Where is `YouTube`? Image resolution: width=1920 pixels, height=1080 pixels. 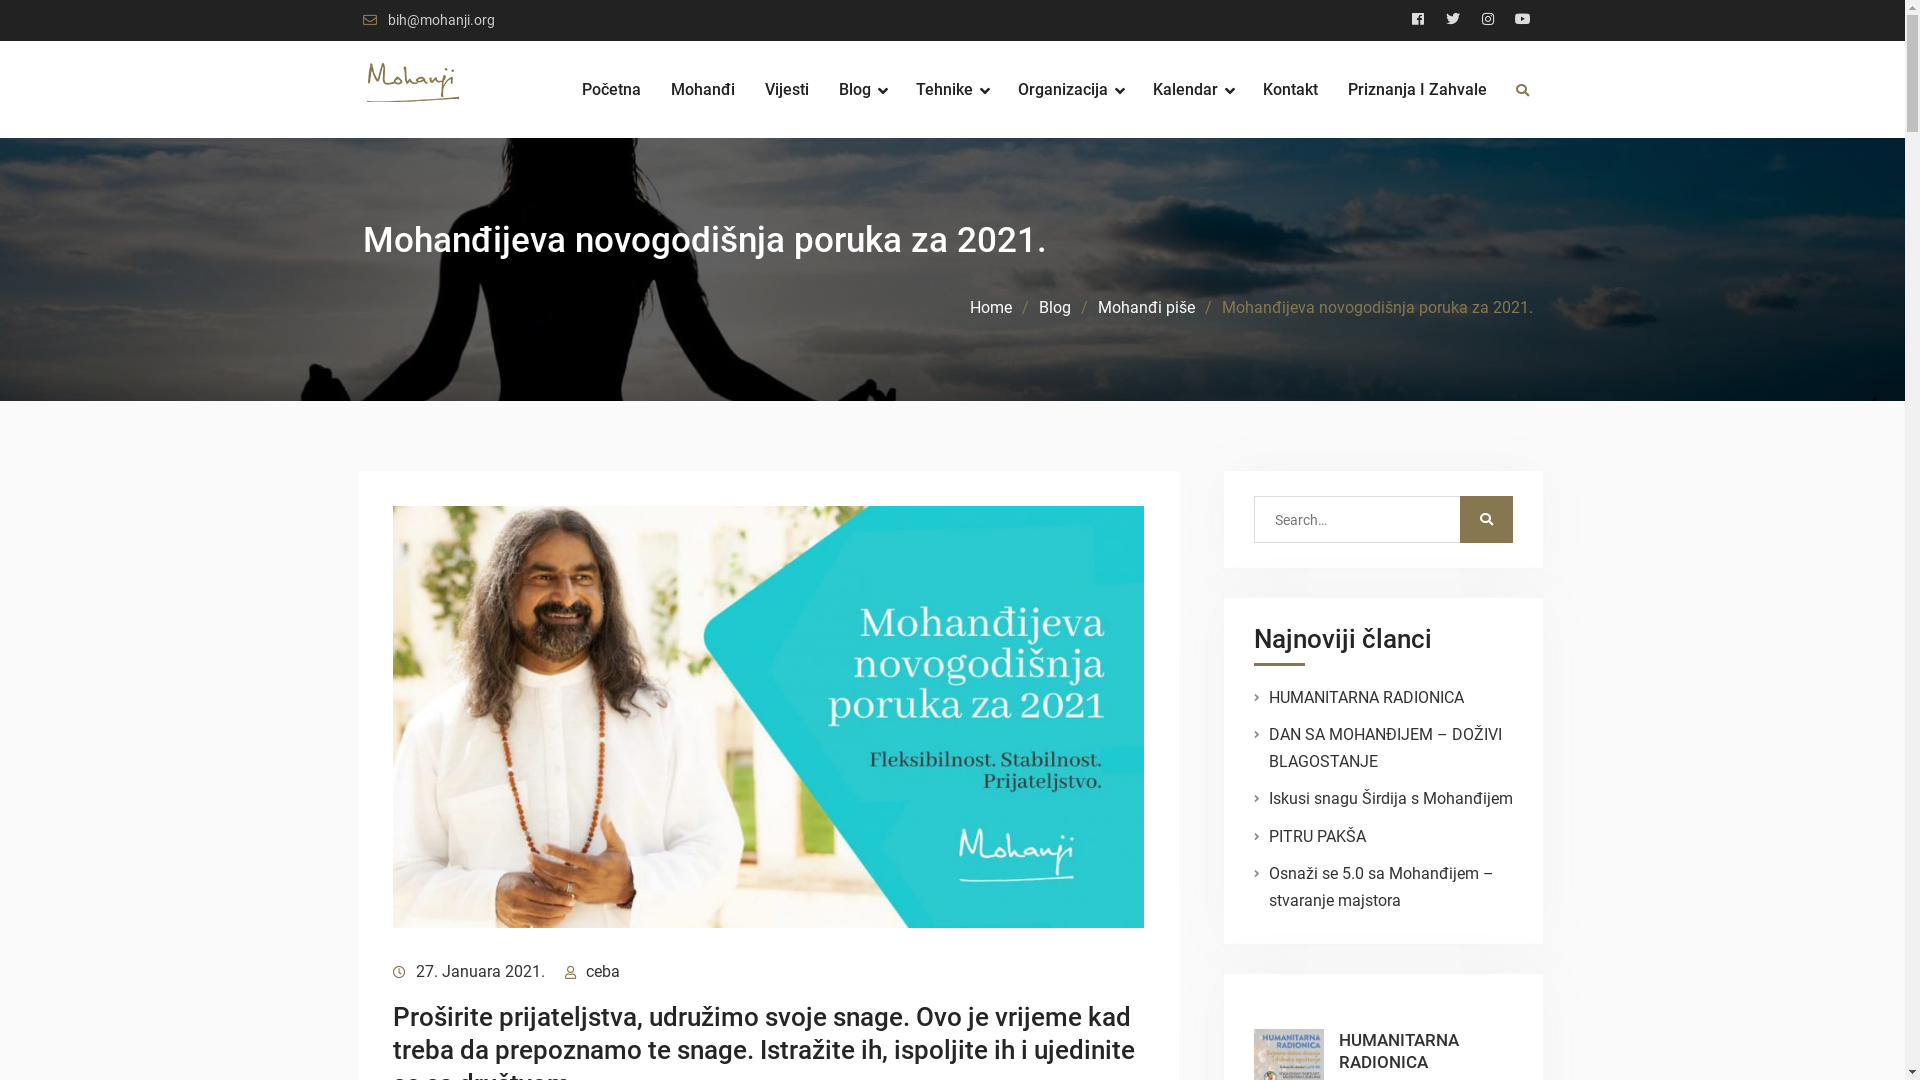 YouTube is located at coordinates (1523, 20).